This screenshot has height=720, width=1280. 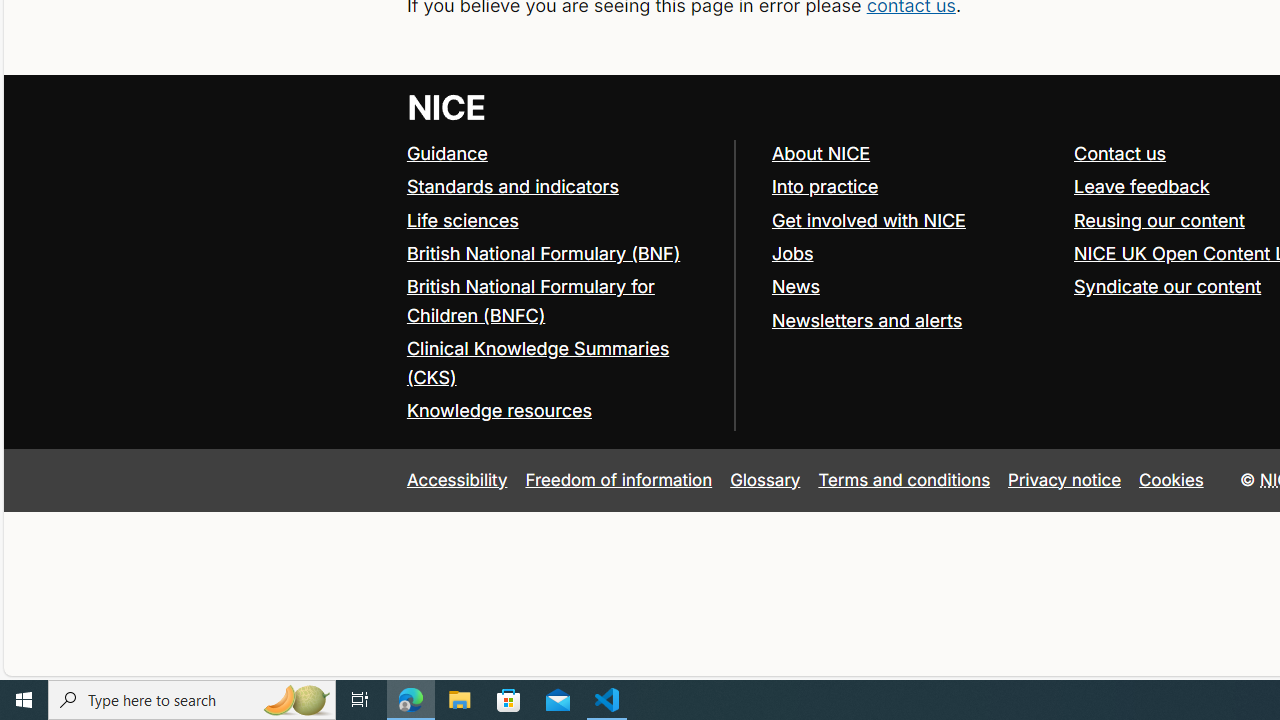 What do you see at coordinates (1159, 220) in the screenshot?
I see `Reusing our content` at bounding box center [1159, 220].